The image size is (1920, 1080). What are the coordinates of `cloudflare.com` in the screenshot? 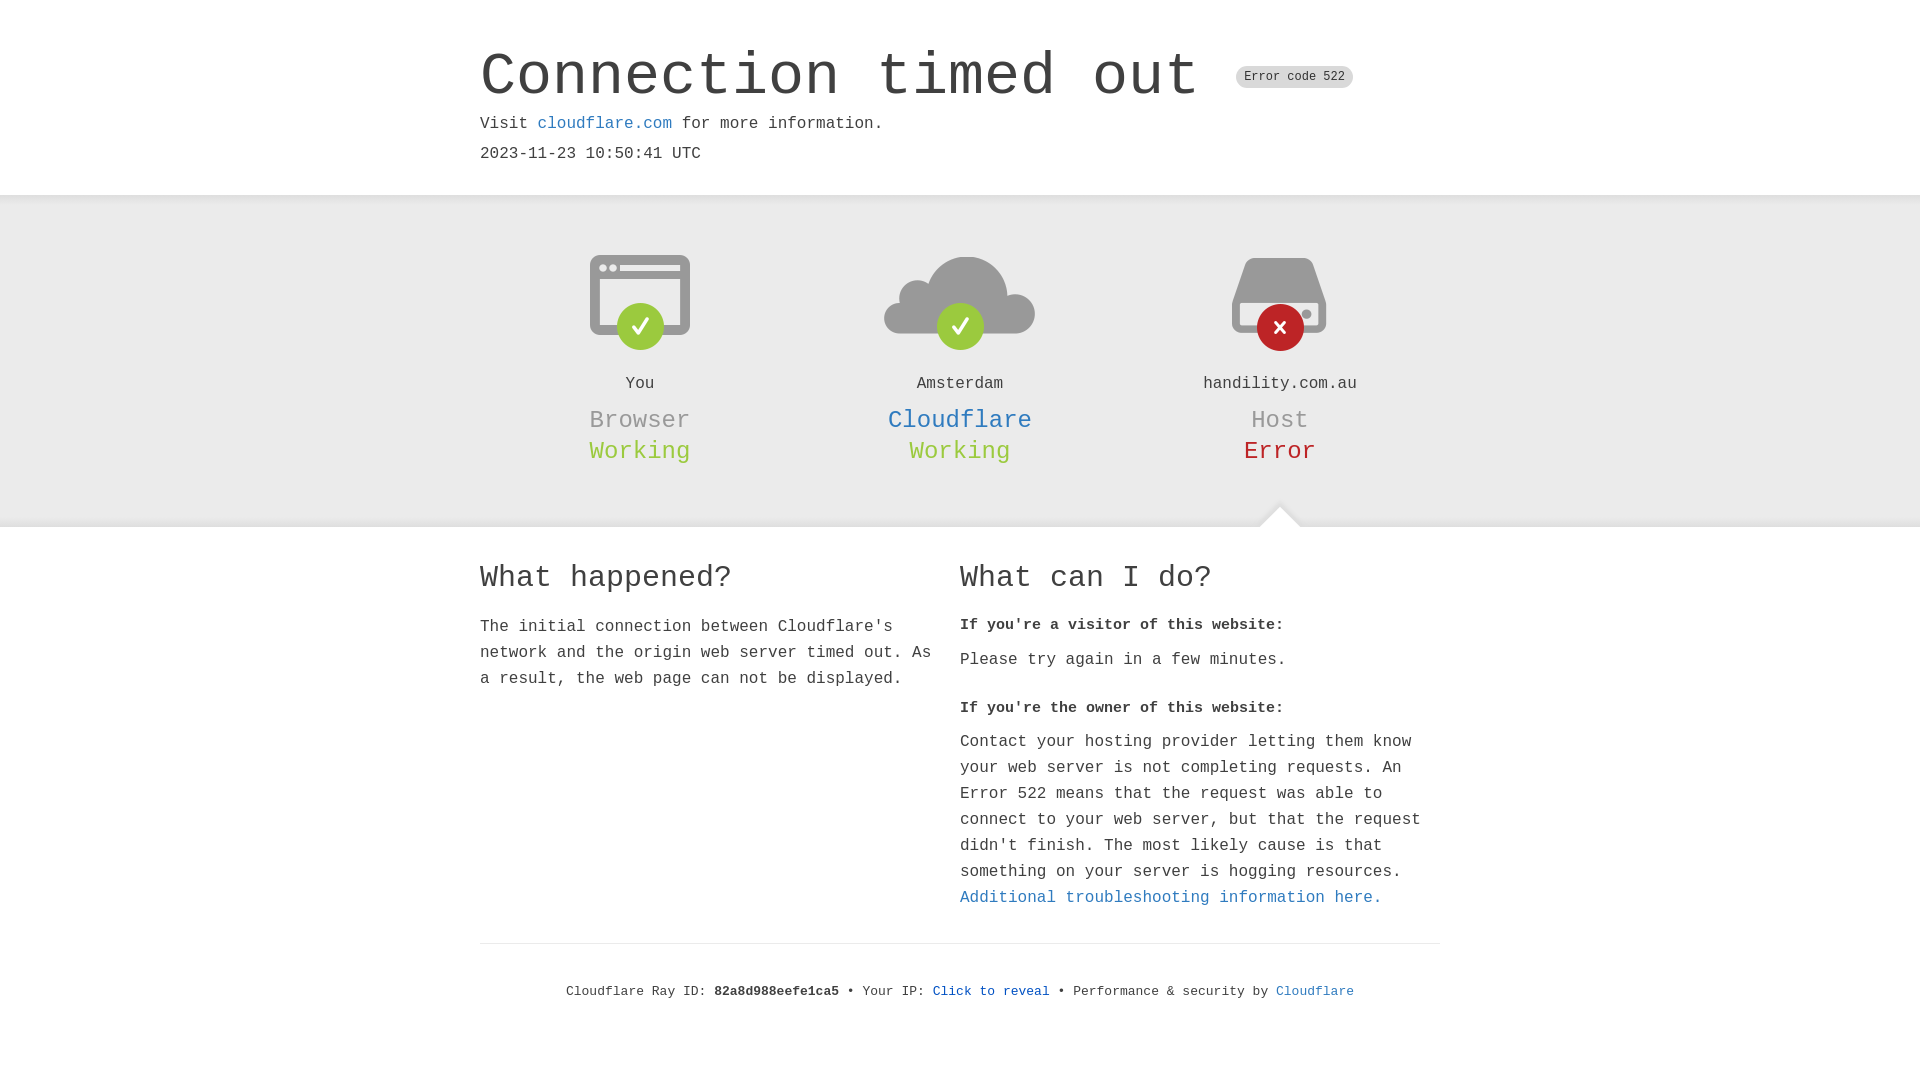 It's located at (605, 124).